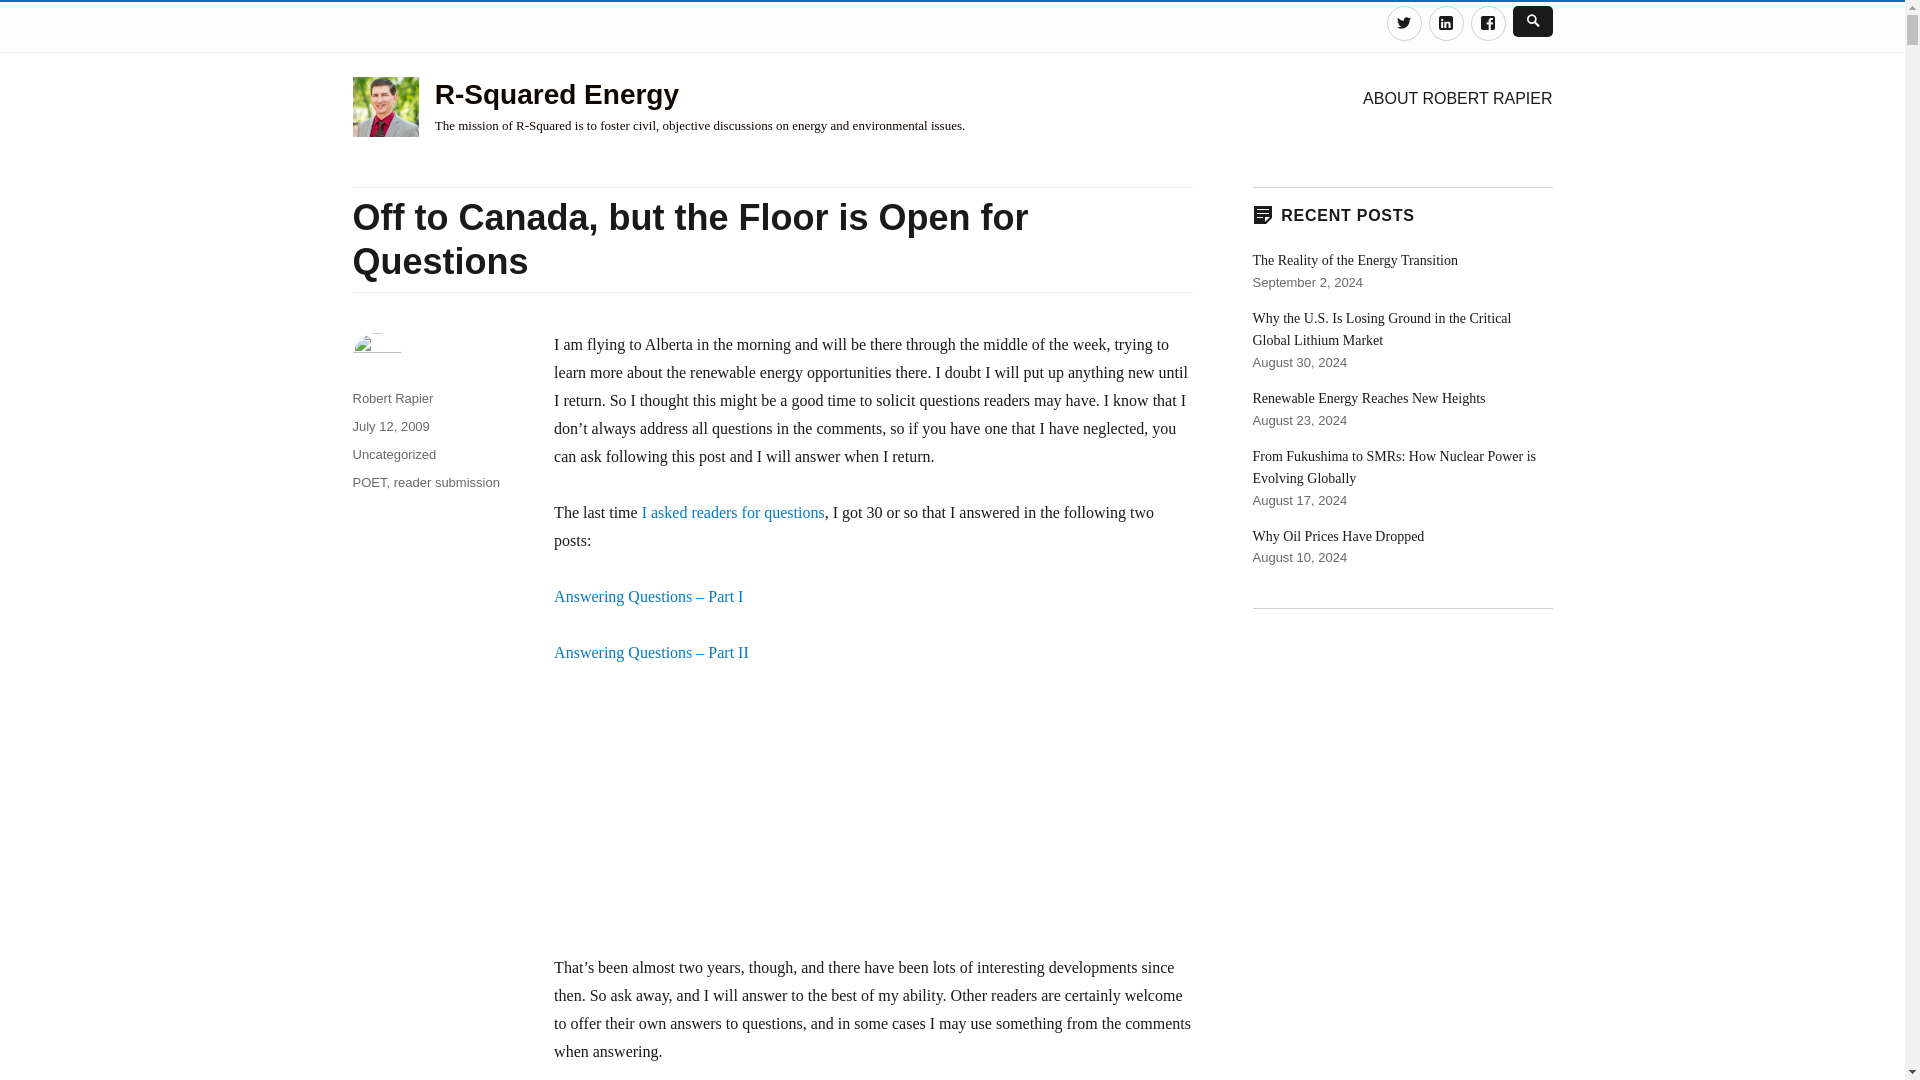  I want to click on reader submission, so click(446, 482).